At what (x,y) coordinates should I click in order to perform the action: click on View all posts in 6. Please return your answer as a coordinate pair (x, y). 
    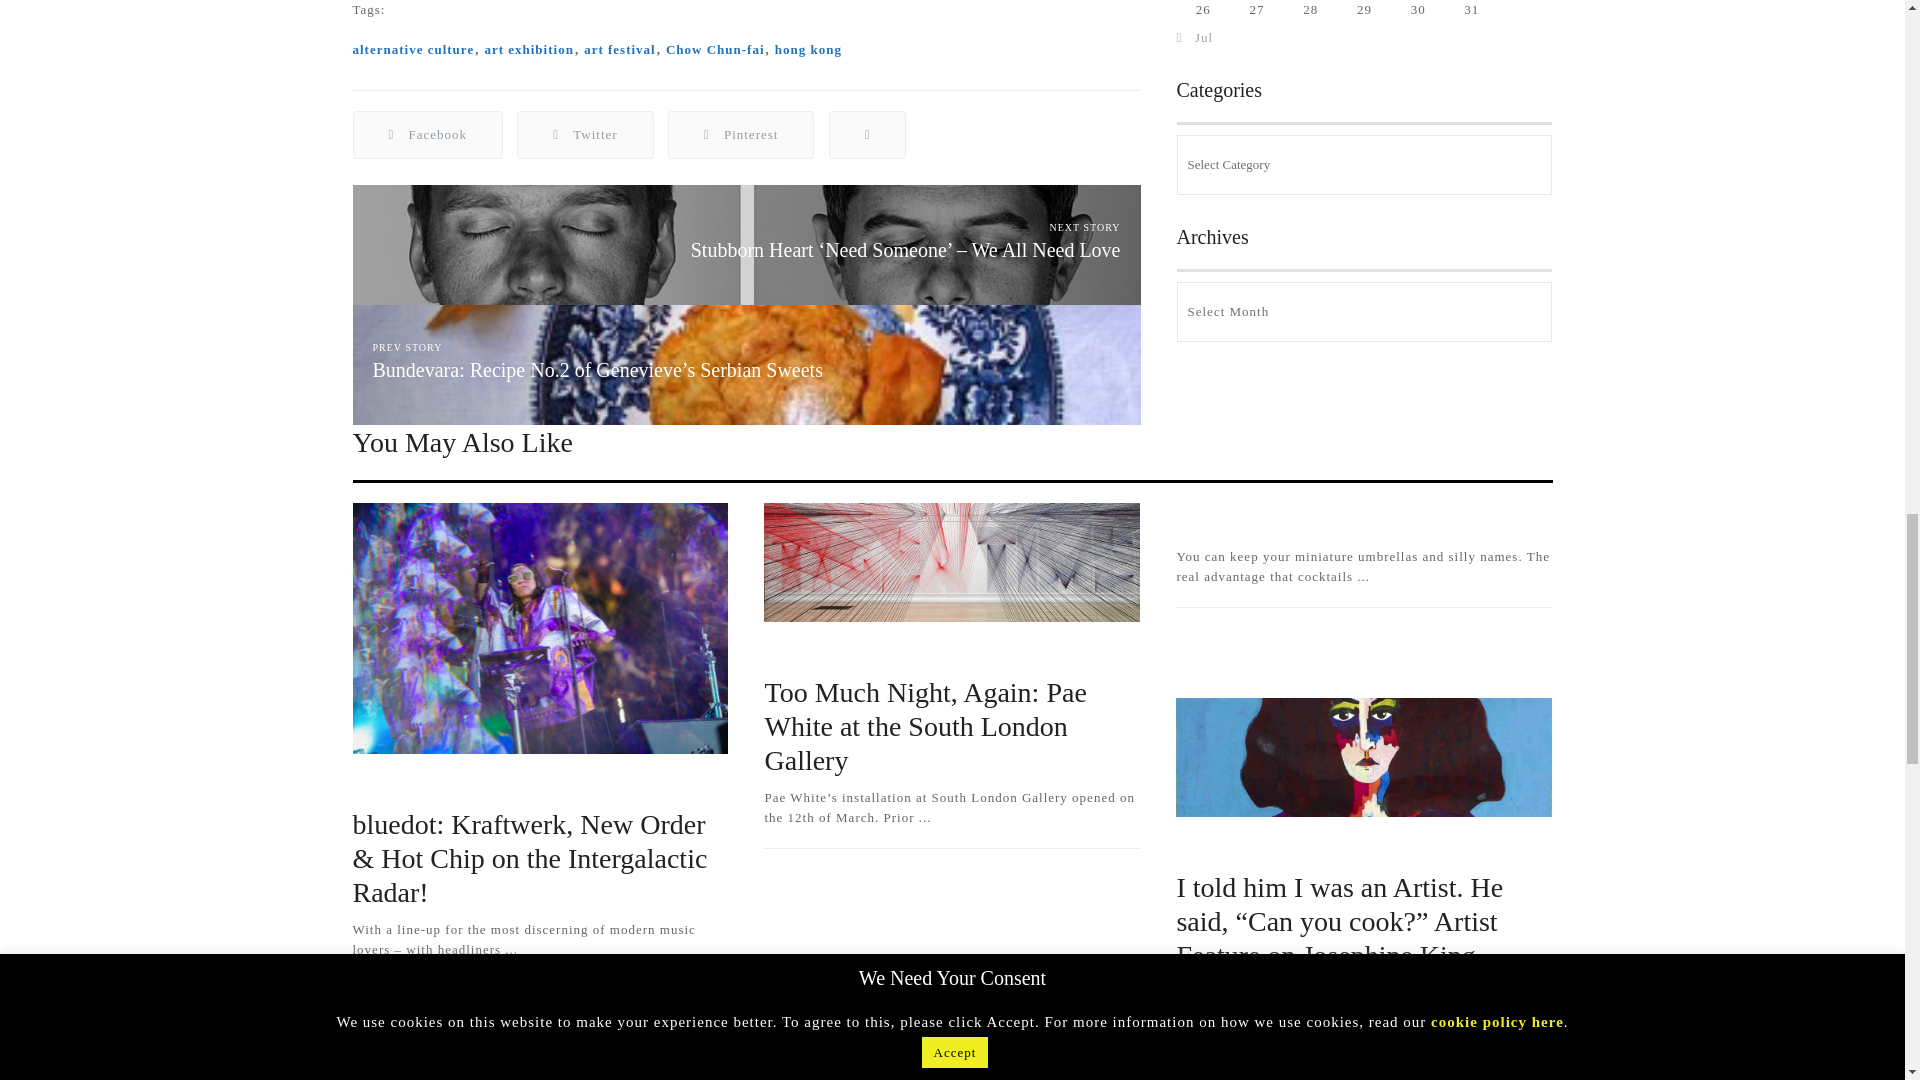
    Looking at the image, I should click on (516, 784).